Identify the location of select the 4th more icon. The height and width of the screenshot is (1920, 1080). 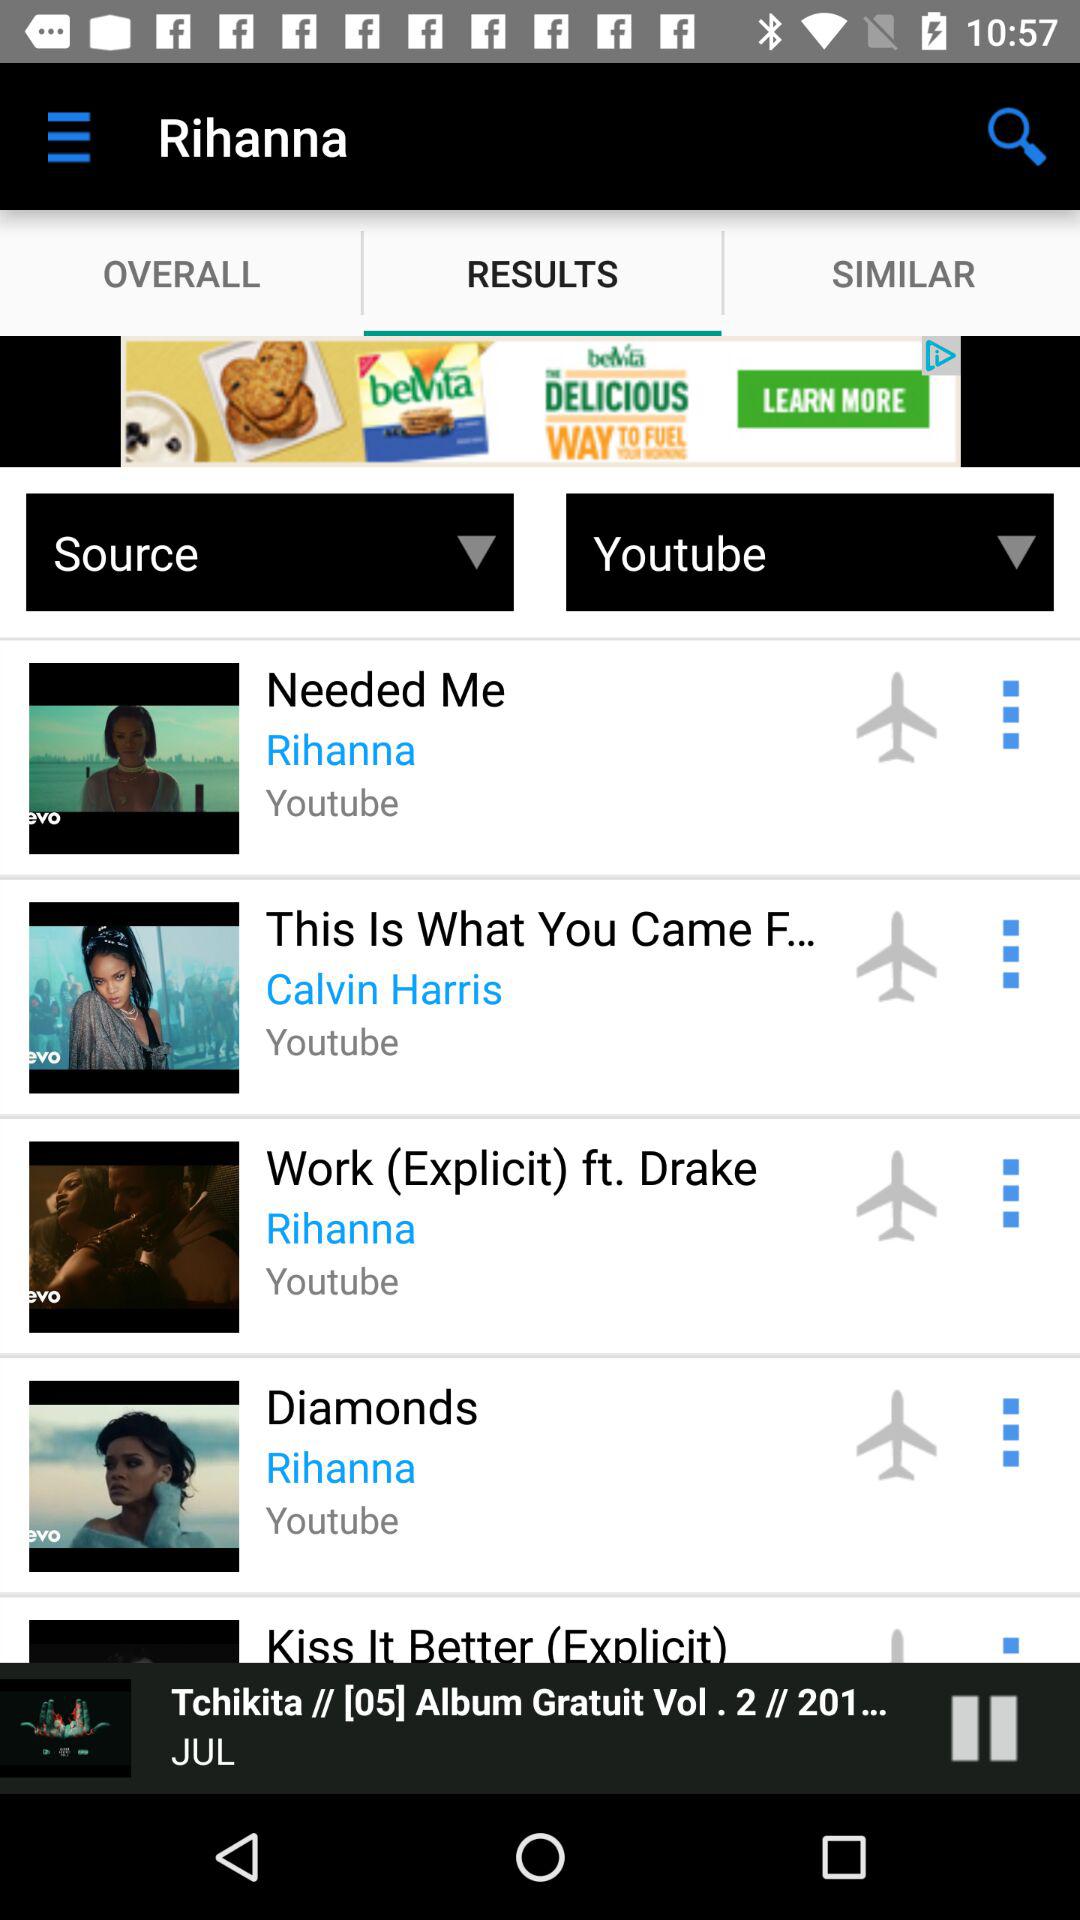
(1008, 1430).